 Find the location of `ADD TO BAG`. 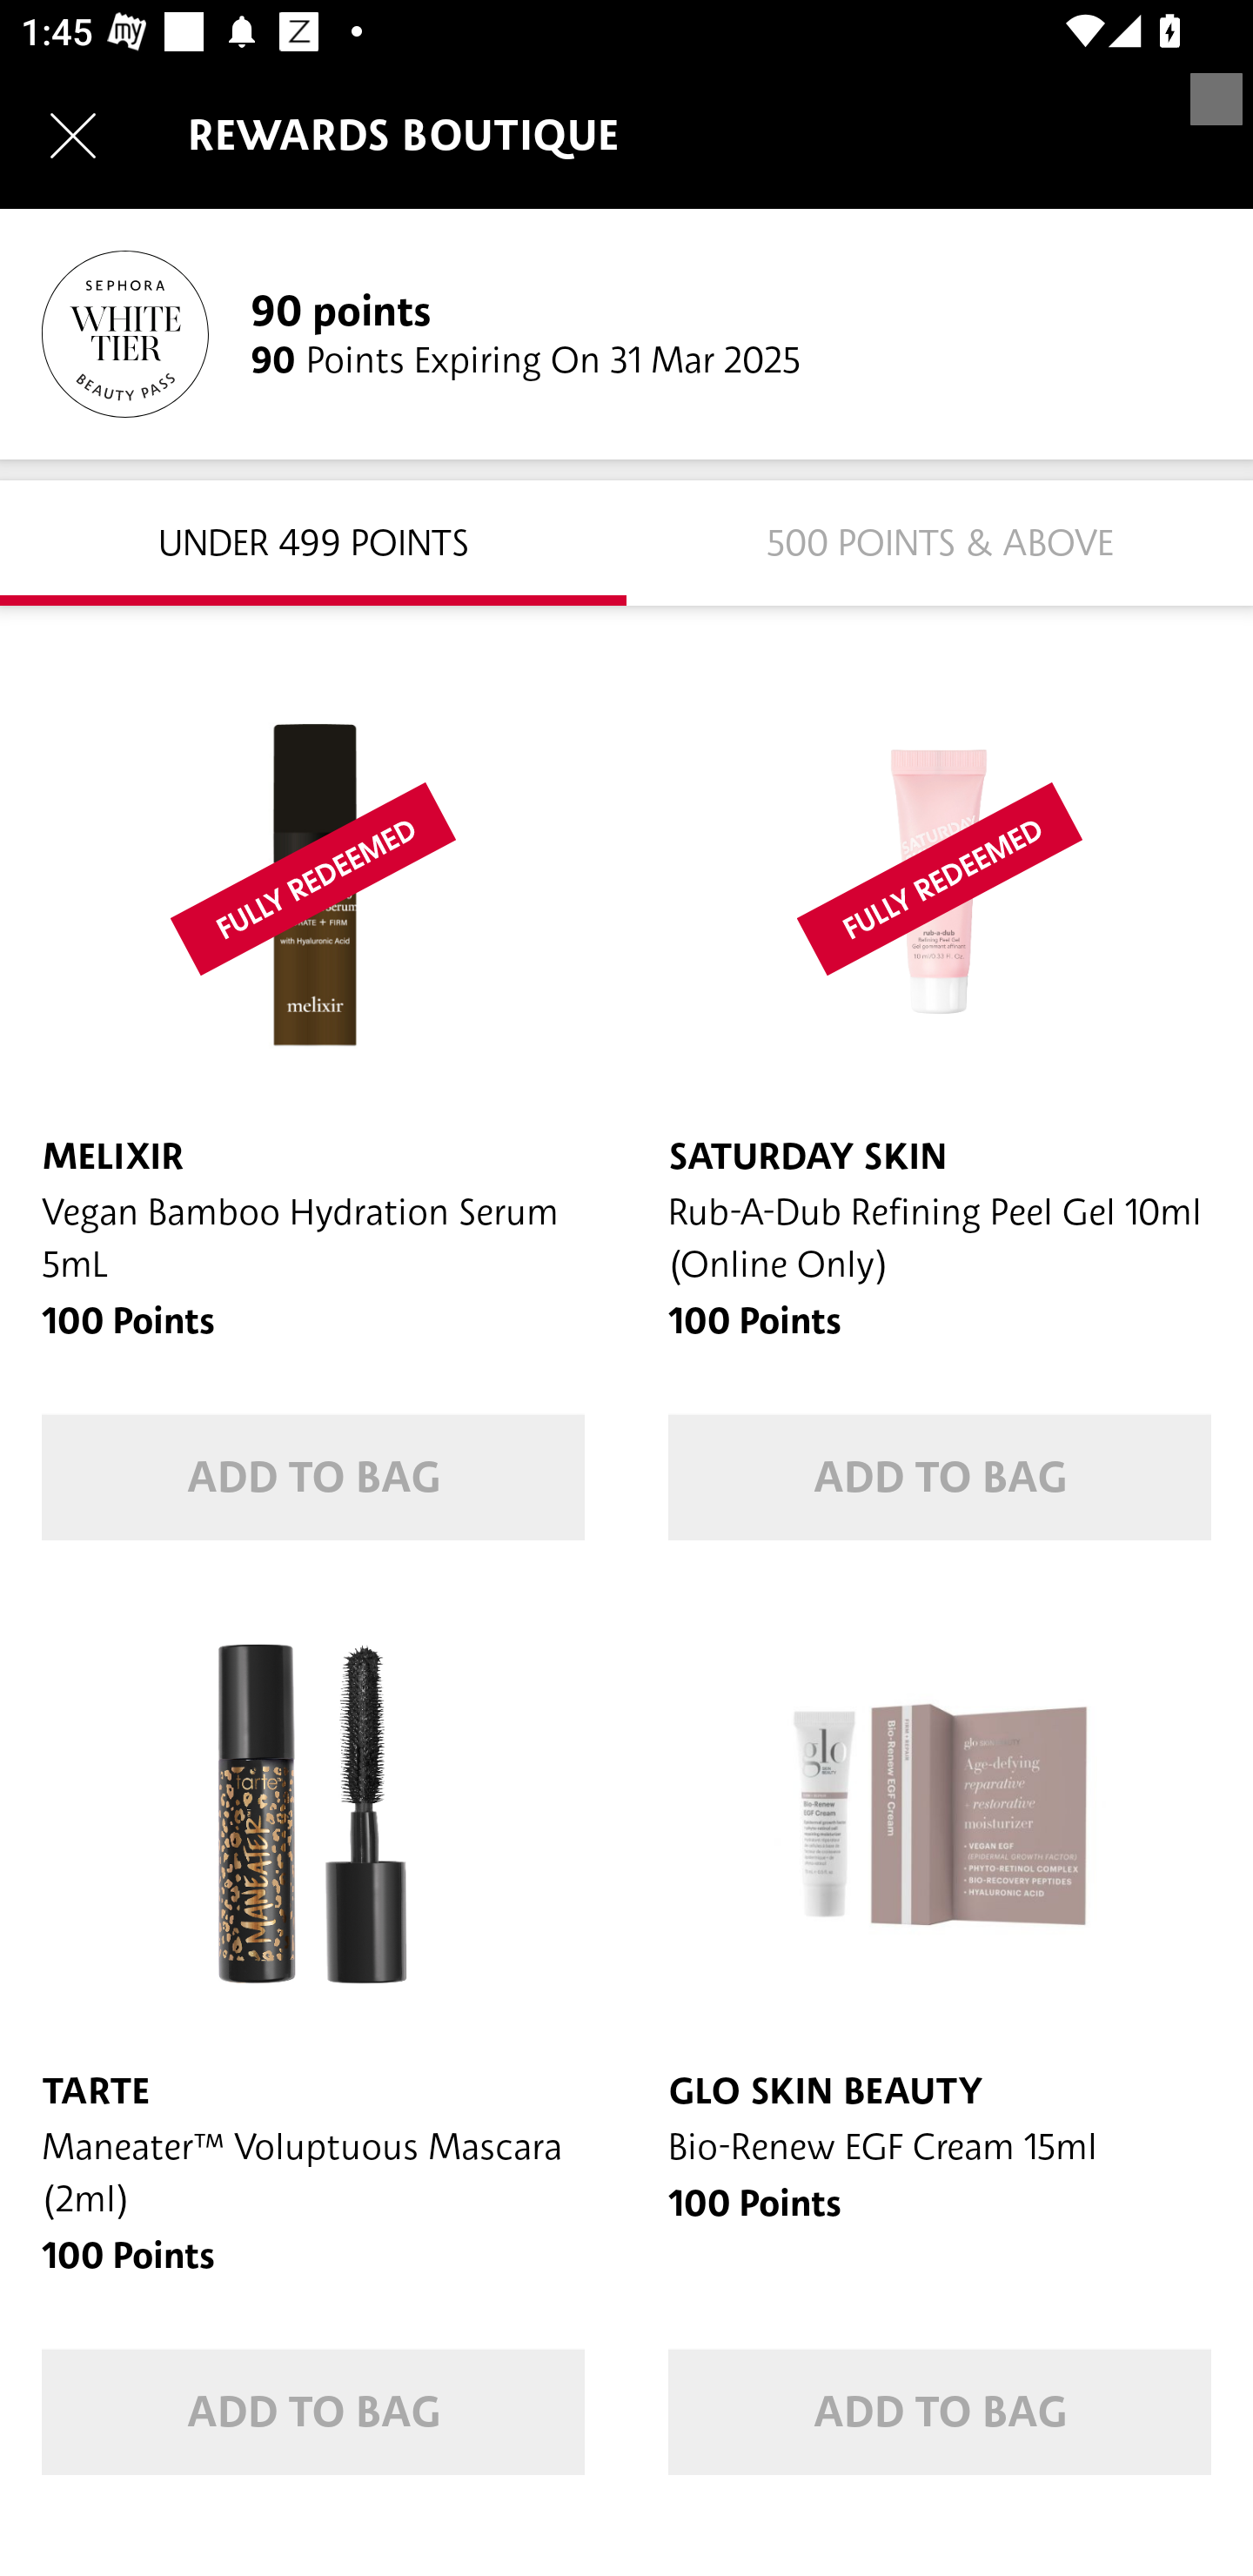

ADD TO BAG is located at coordinates (940, 1478).